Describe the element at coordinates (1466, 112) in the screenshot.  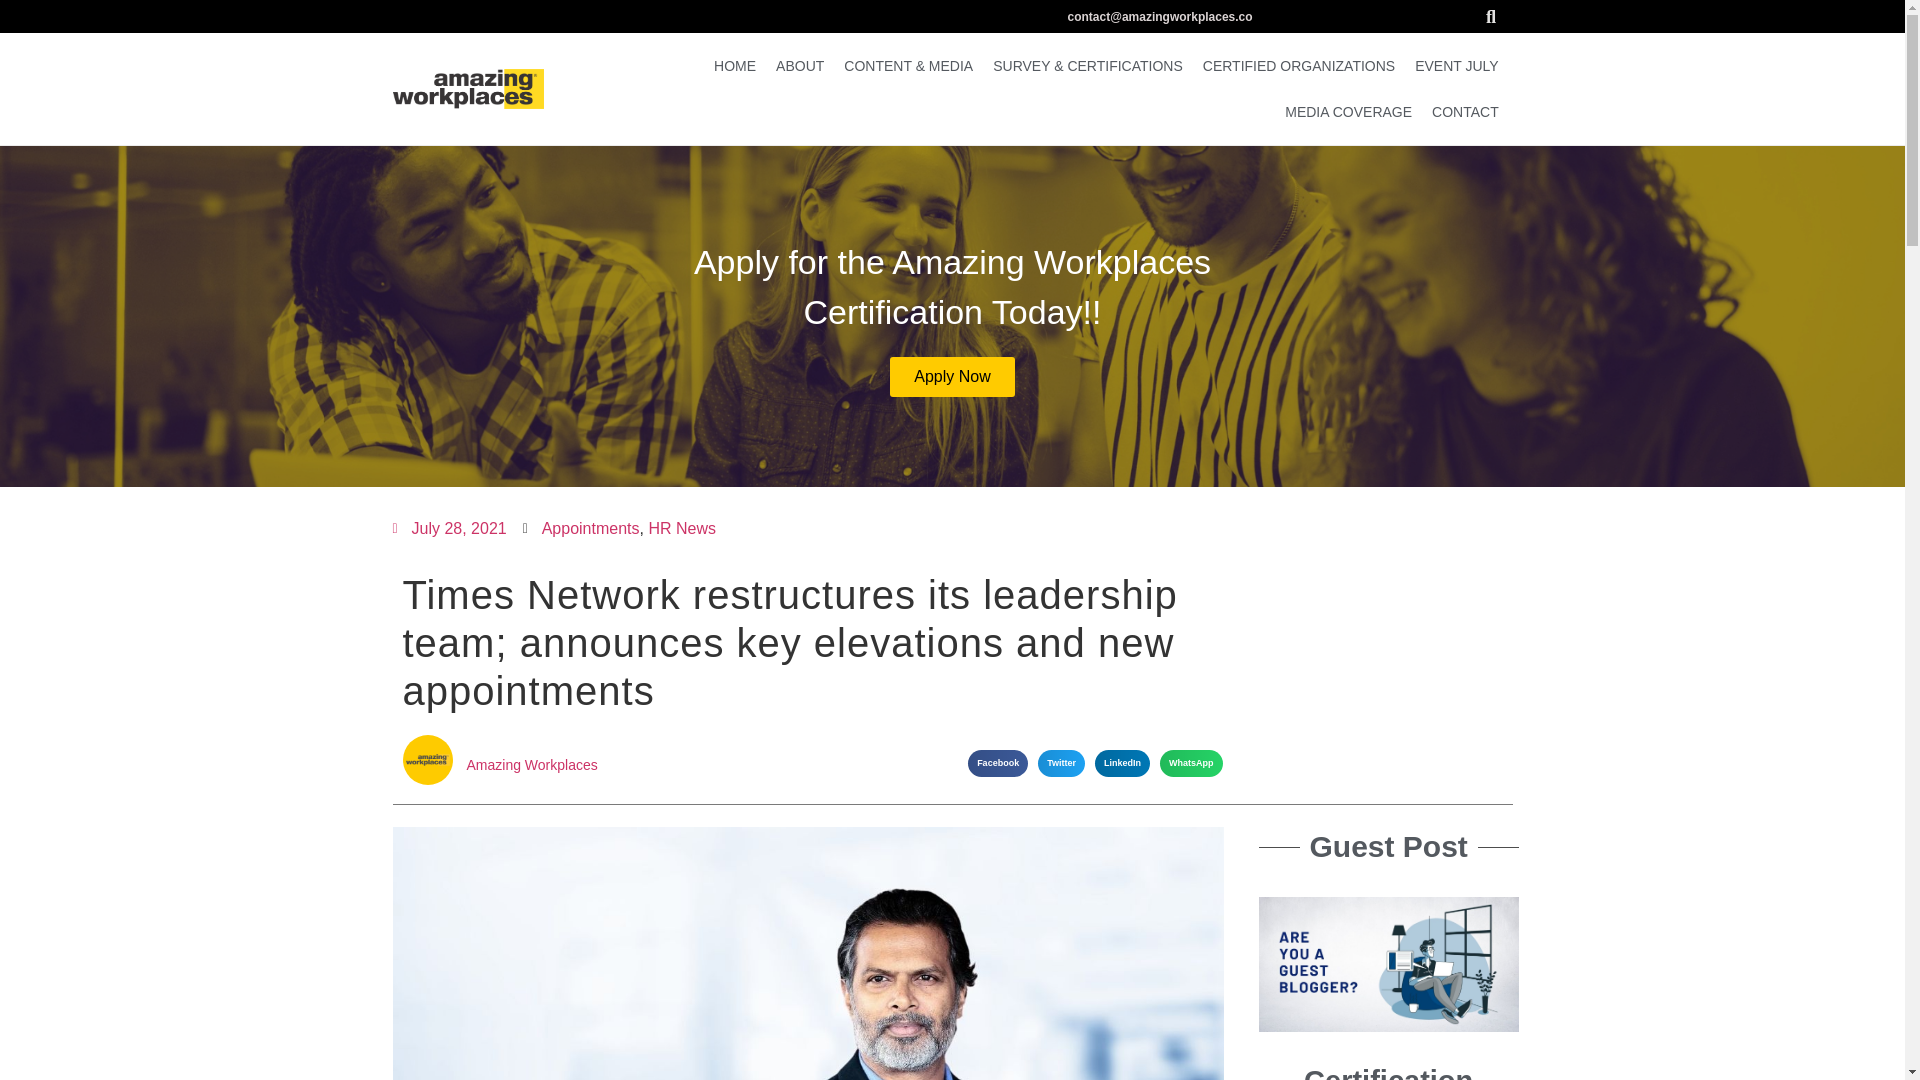
I see `CONTACT` at that location.